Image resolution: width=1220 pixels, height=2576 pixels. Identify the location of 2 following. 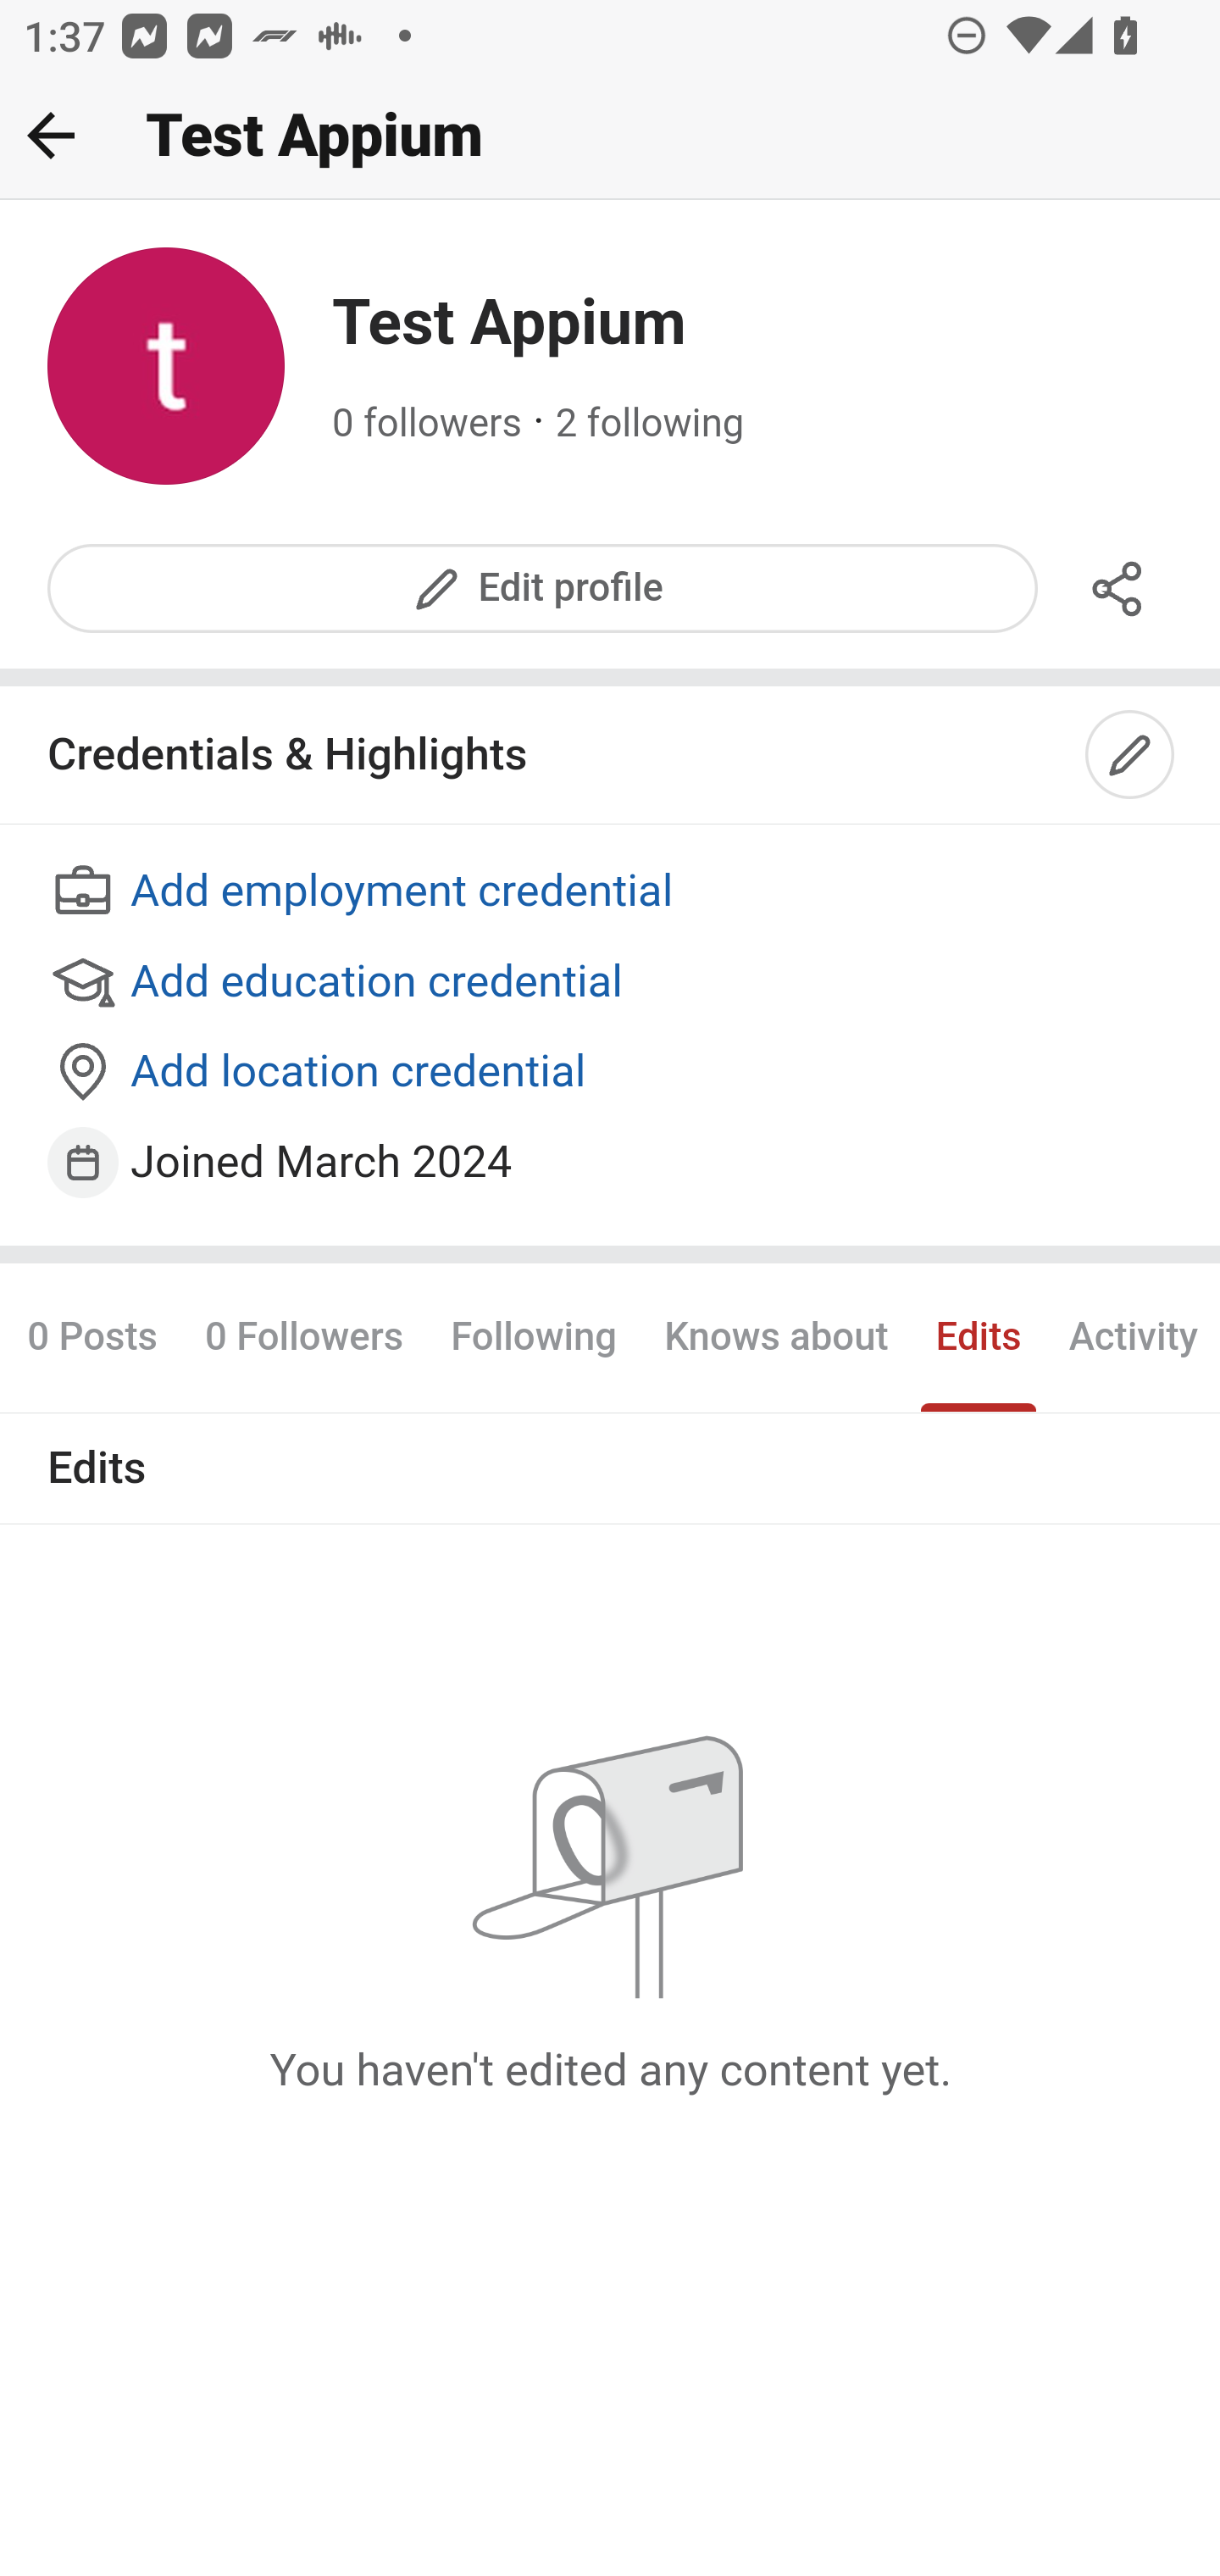
(650, 424).